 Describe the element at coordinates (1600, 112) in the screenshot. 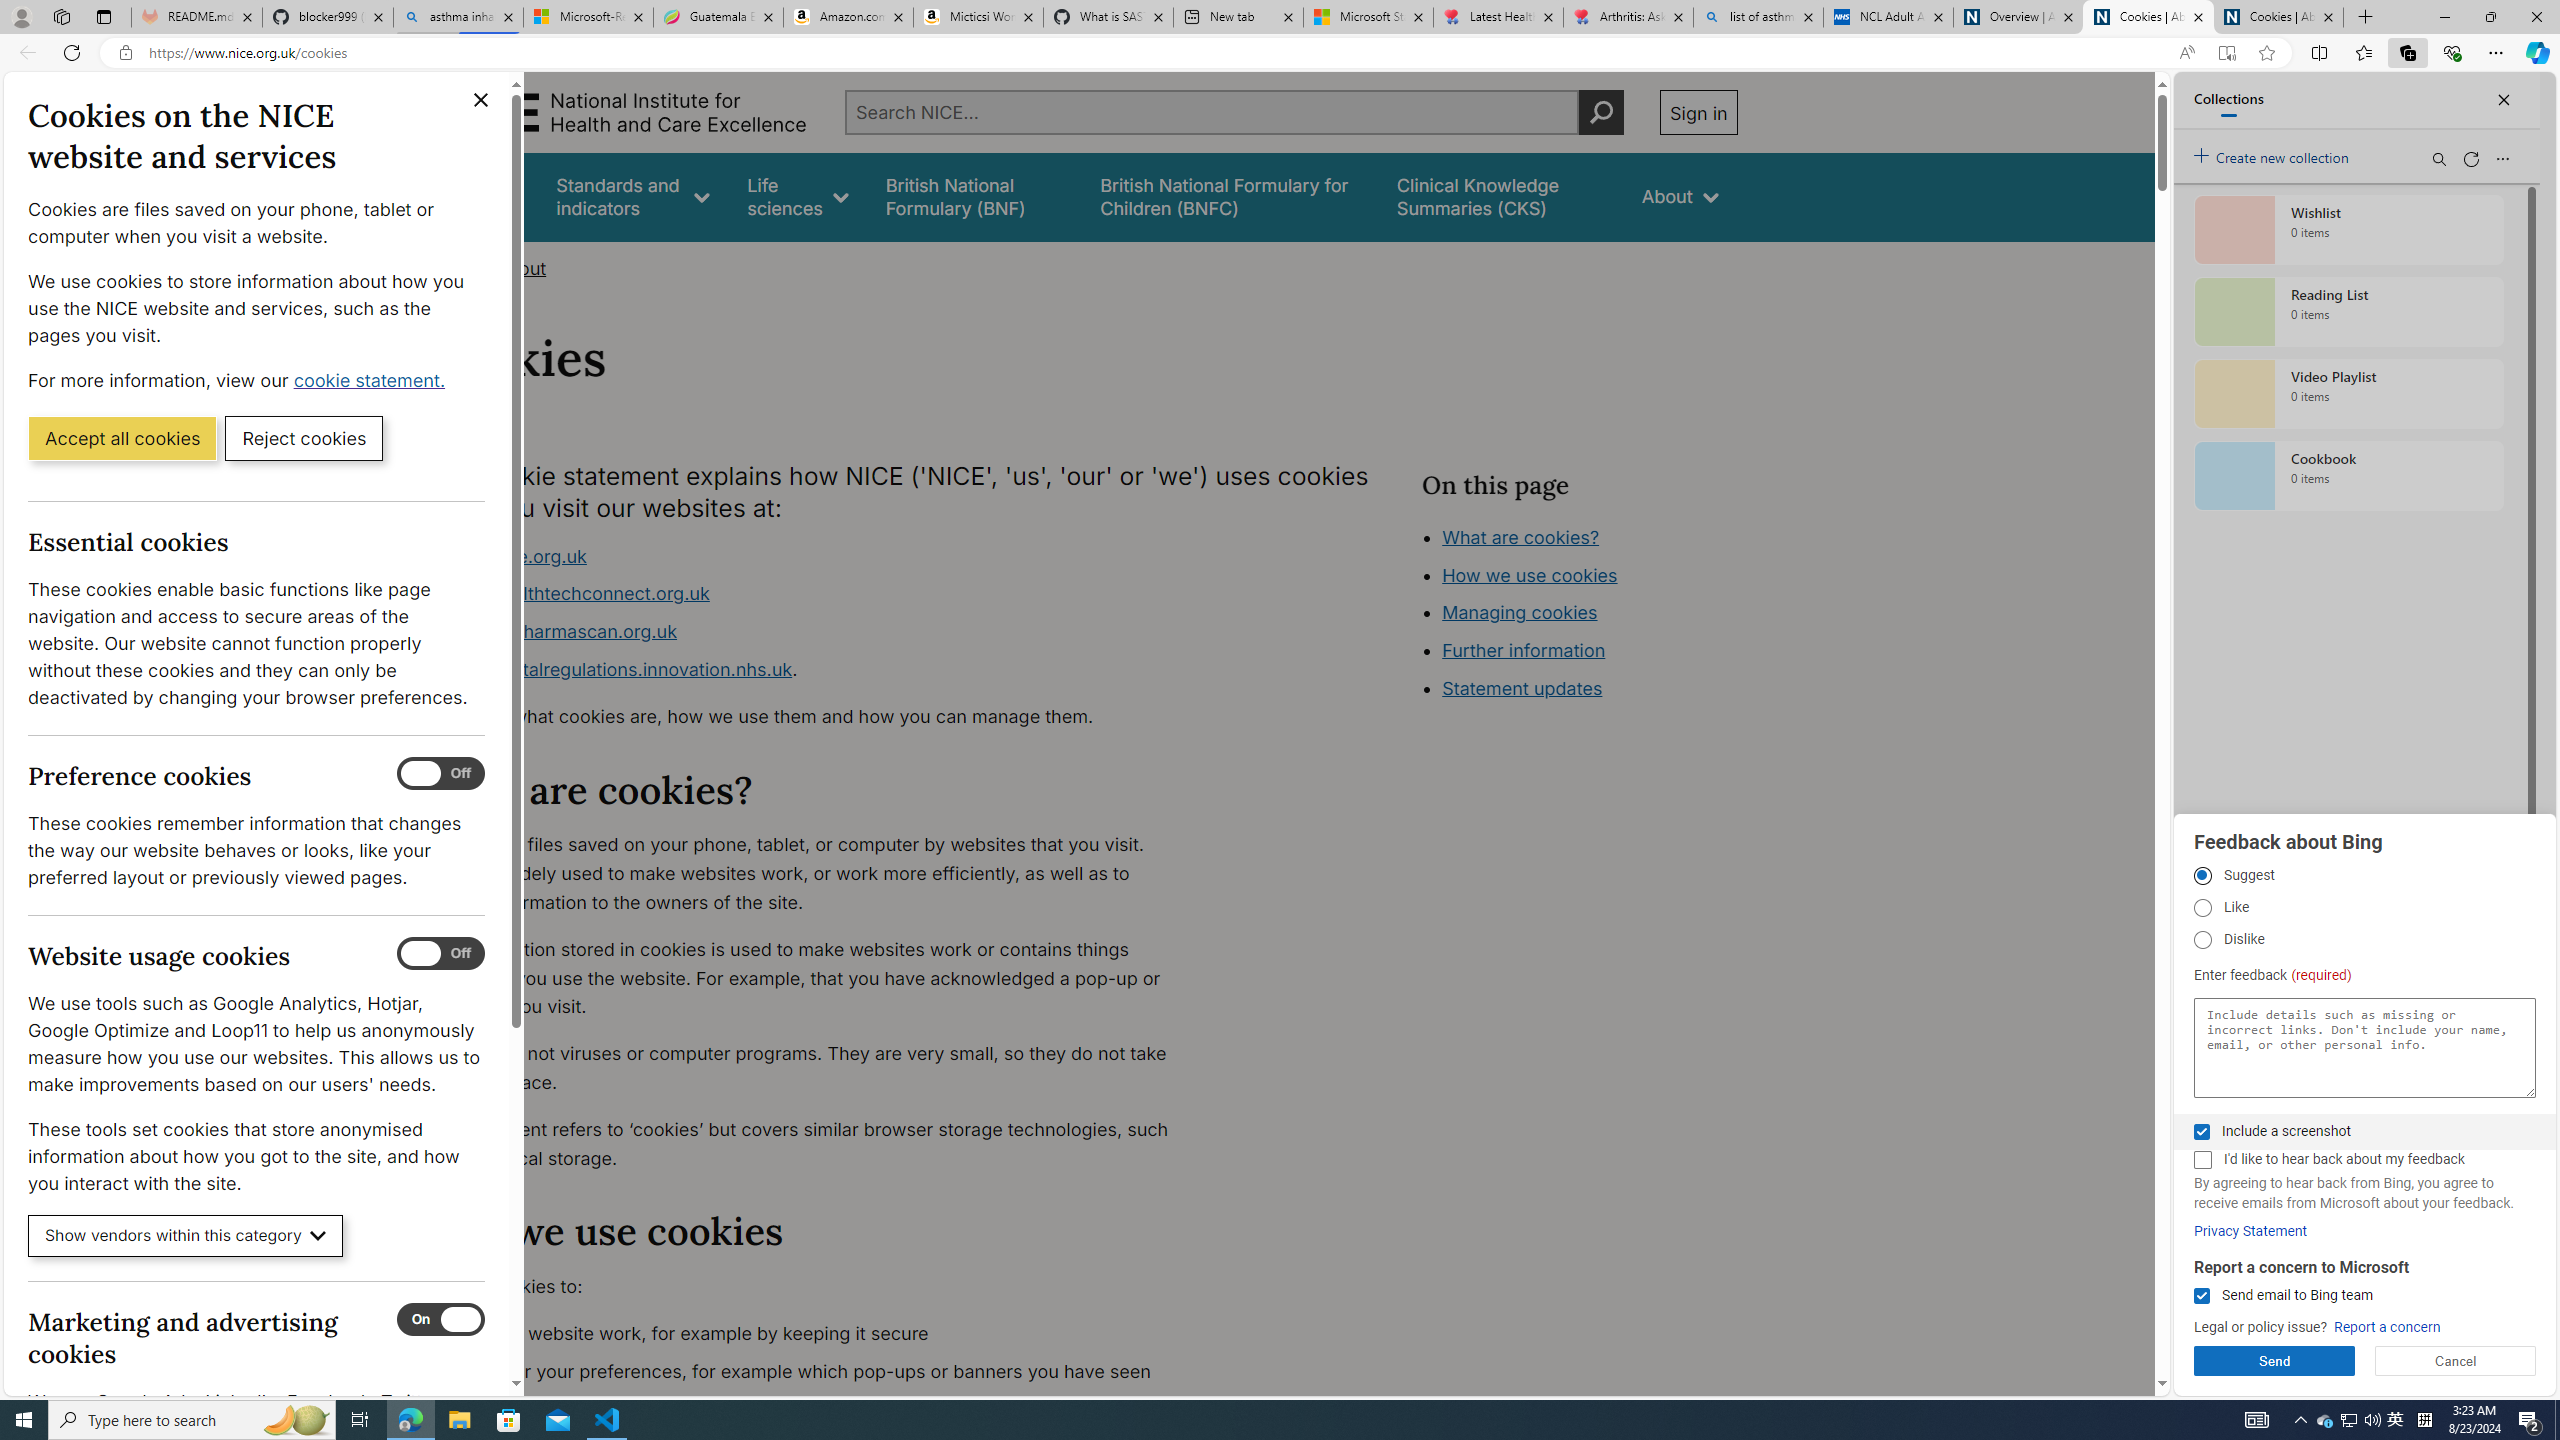

I see `Perform search` at that location.